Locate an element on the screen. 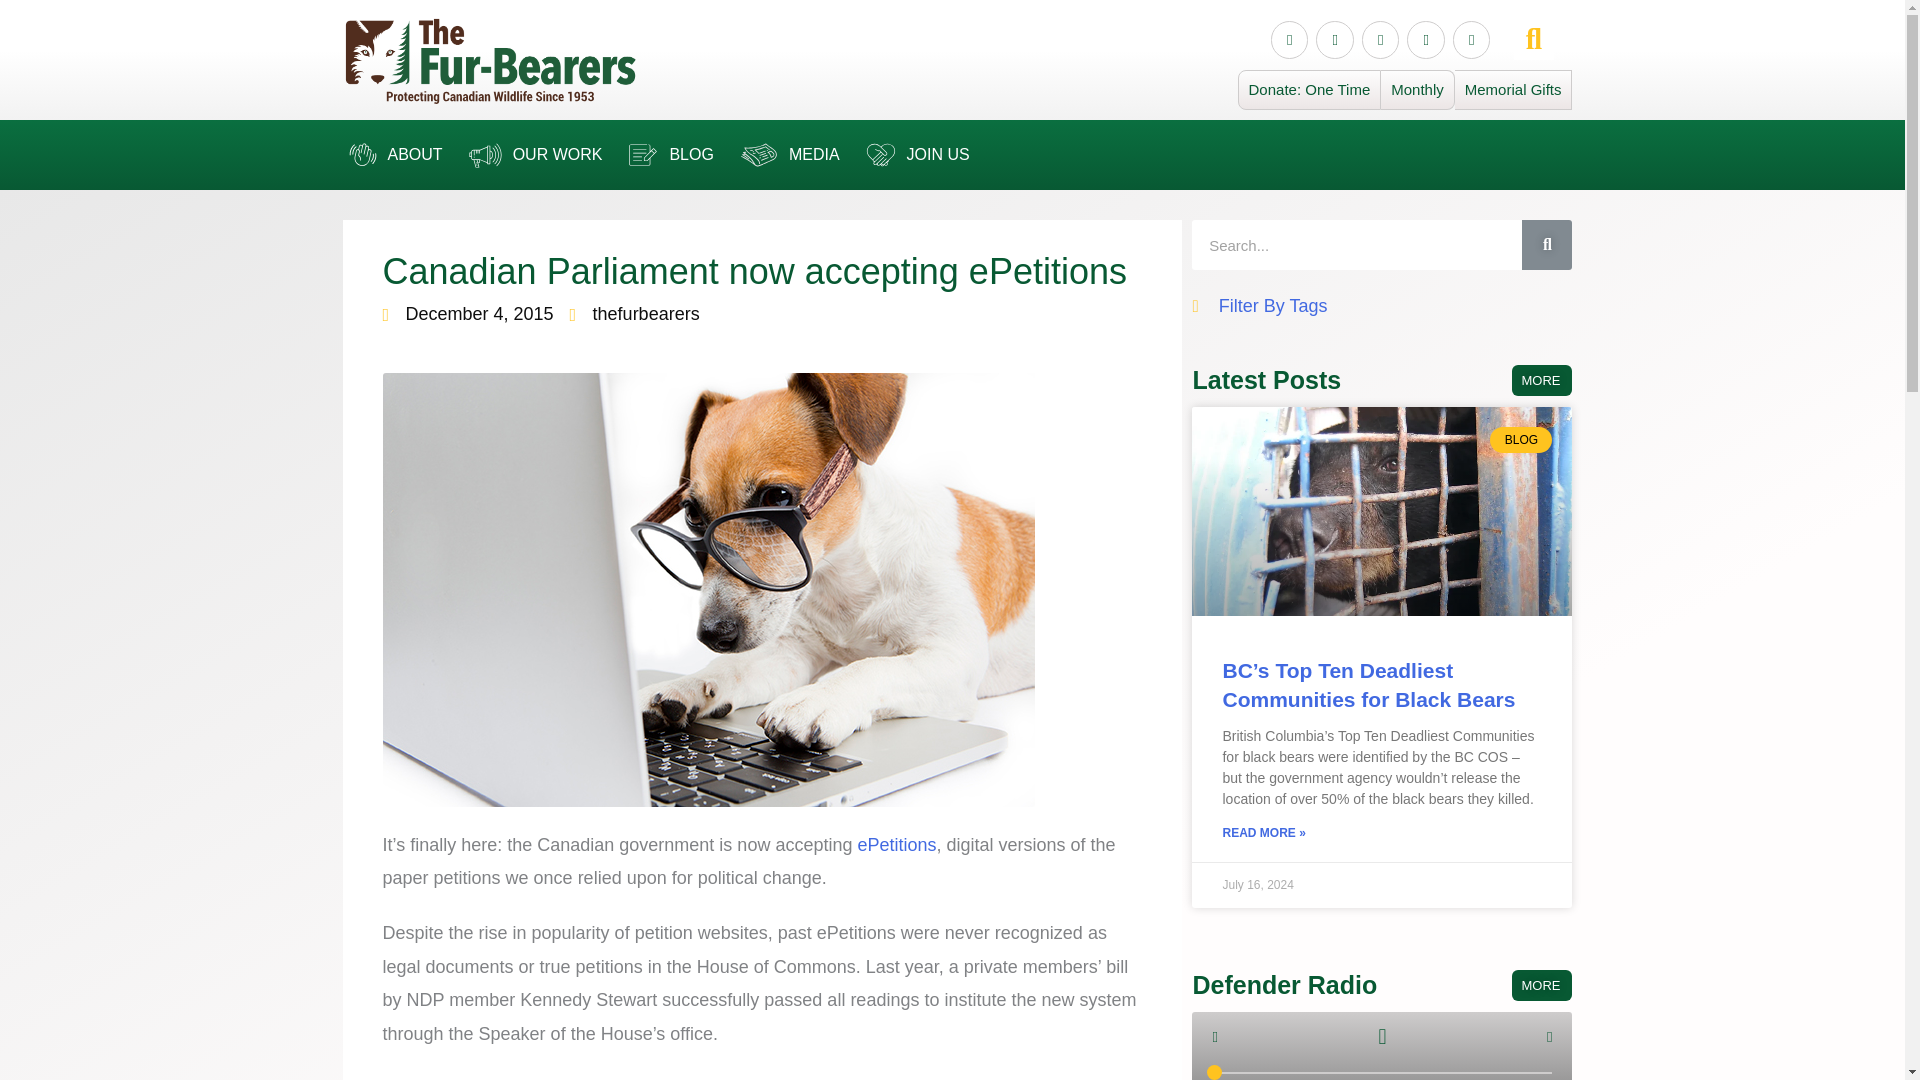 The height and width of the screenshot is (1080, 1920). Memorial Gifts is located at coordinates (1514, 90).